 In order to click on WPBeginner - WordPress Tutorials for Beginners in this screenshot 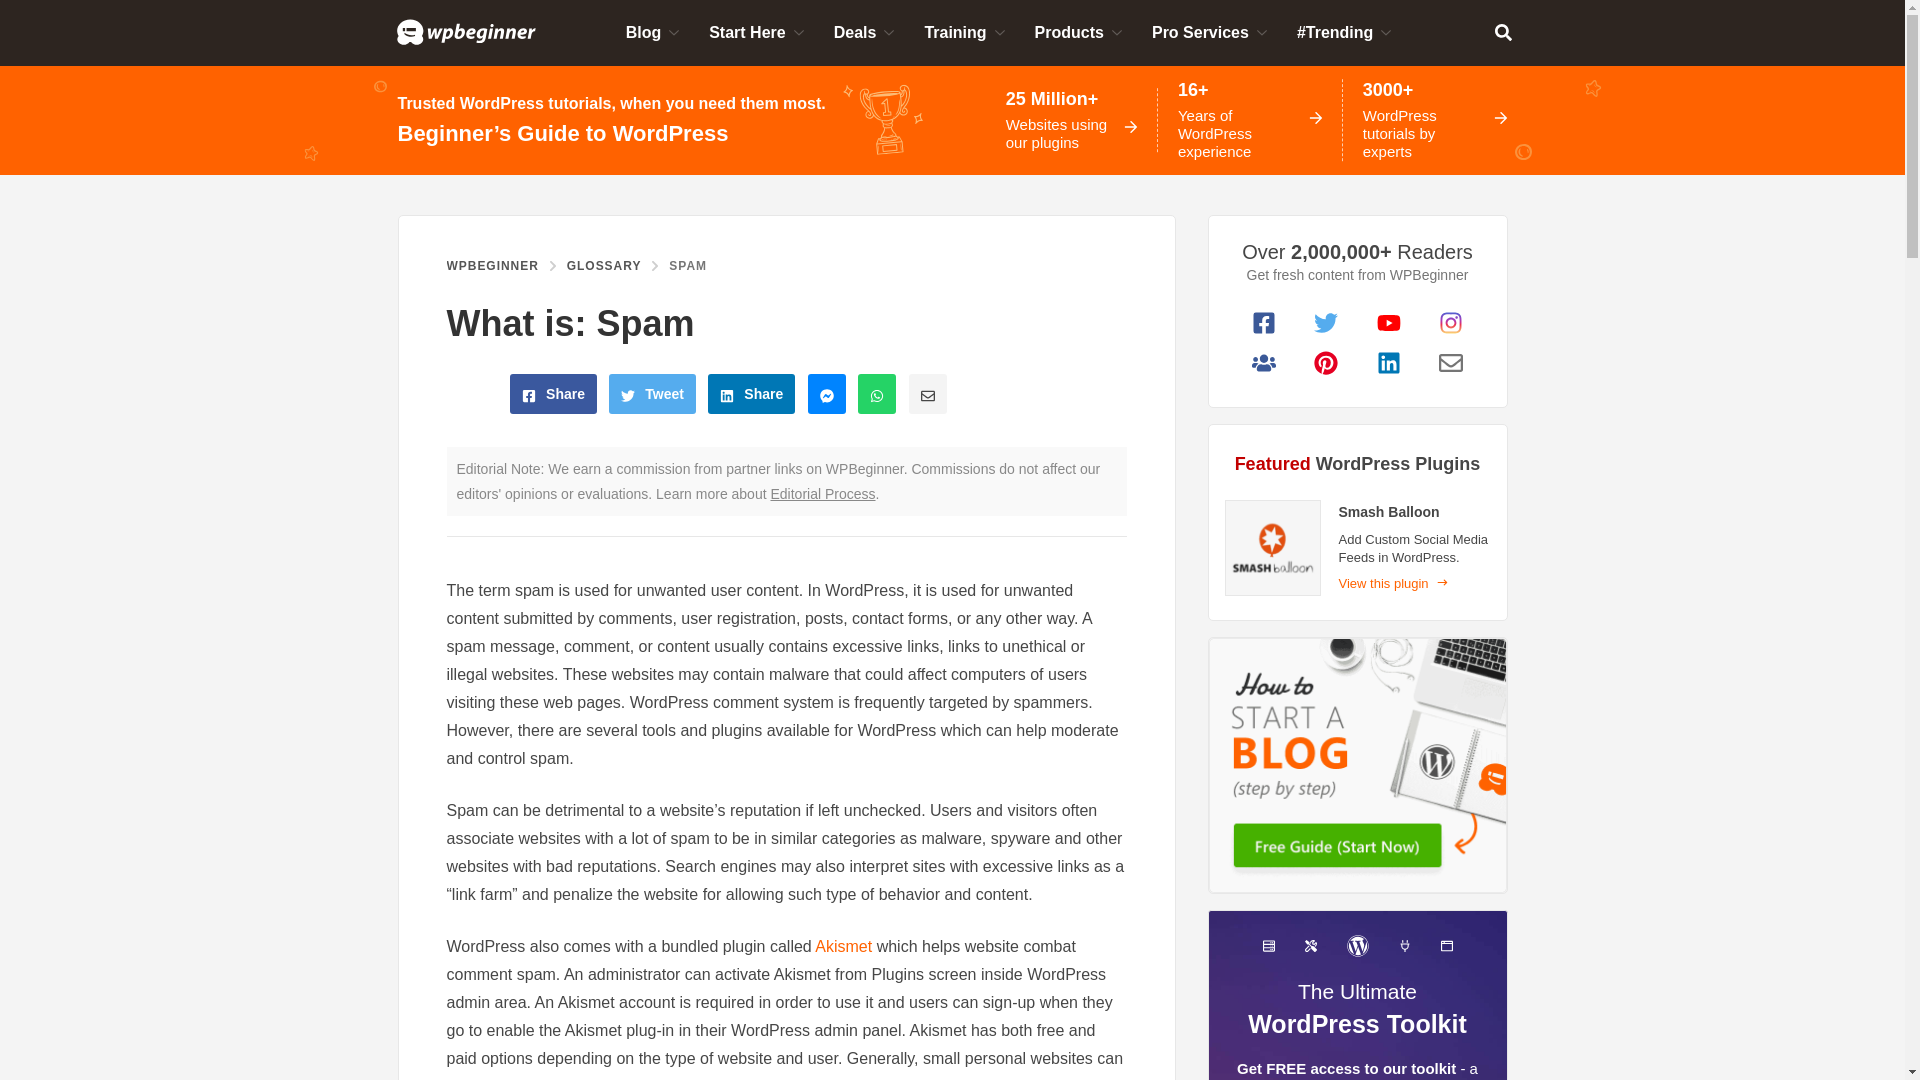, I will do `click(466, 31)`.